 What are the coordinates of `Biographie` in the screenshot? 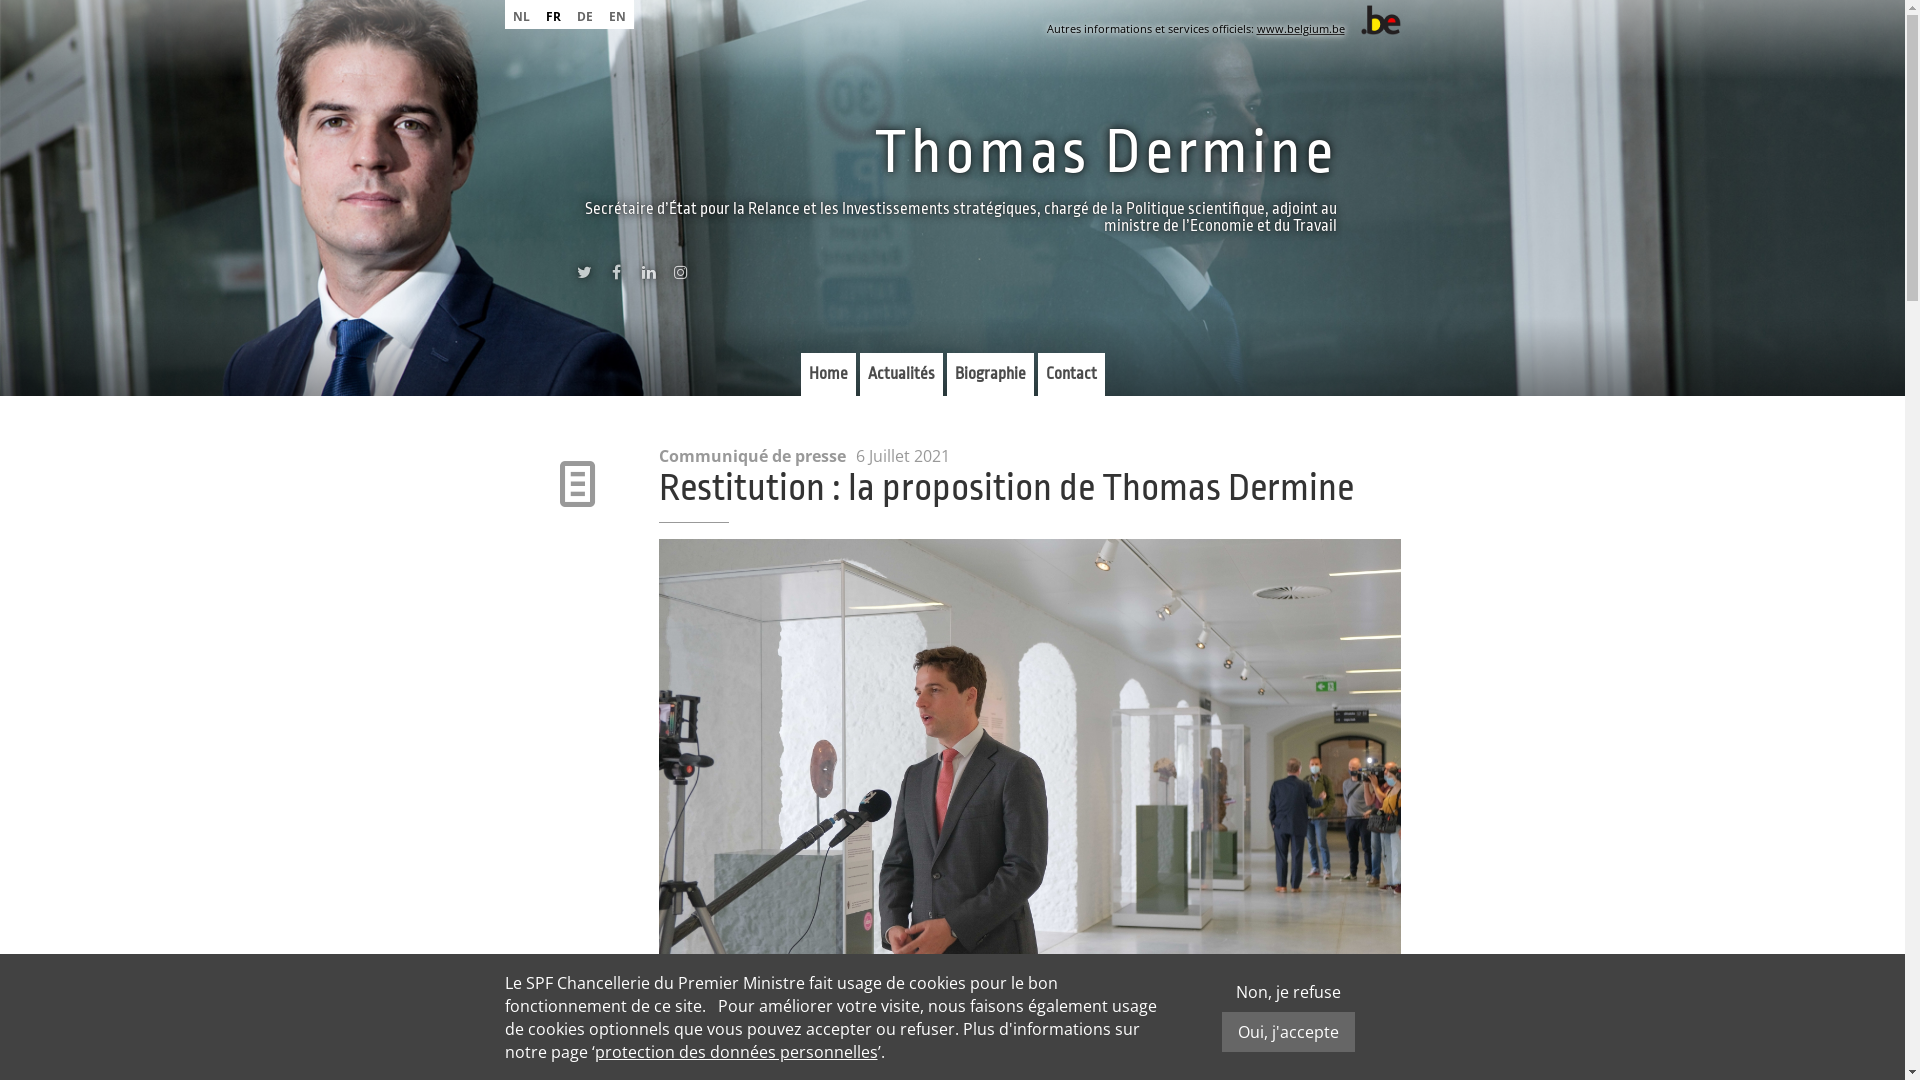 It's located at (990, 375).